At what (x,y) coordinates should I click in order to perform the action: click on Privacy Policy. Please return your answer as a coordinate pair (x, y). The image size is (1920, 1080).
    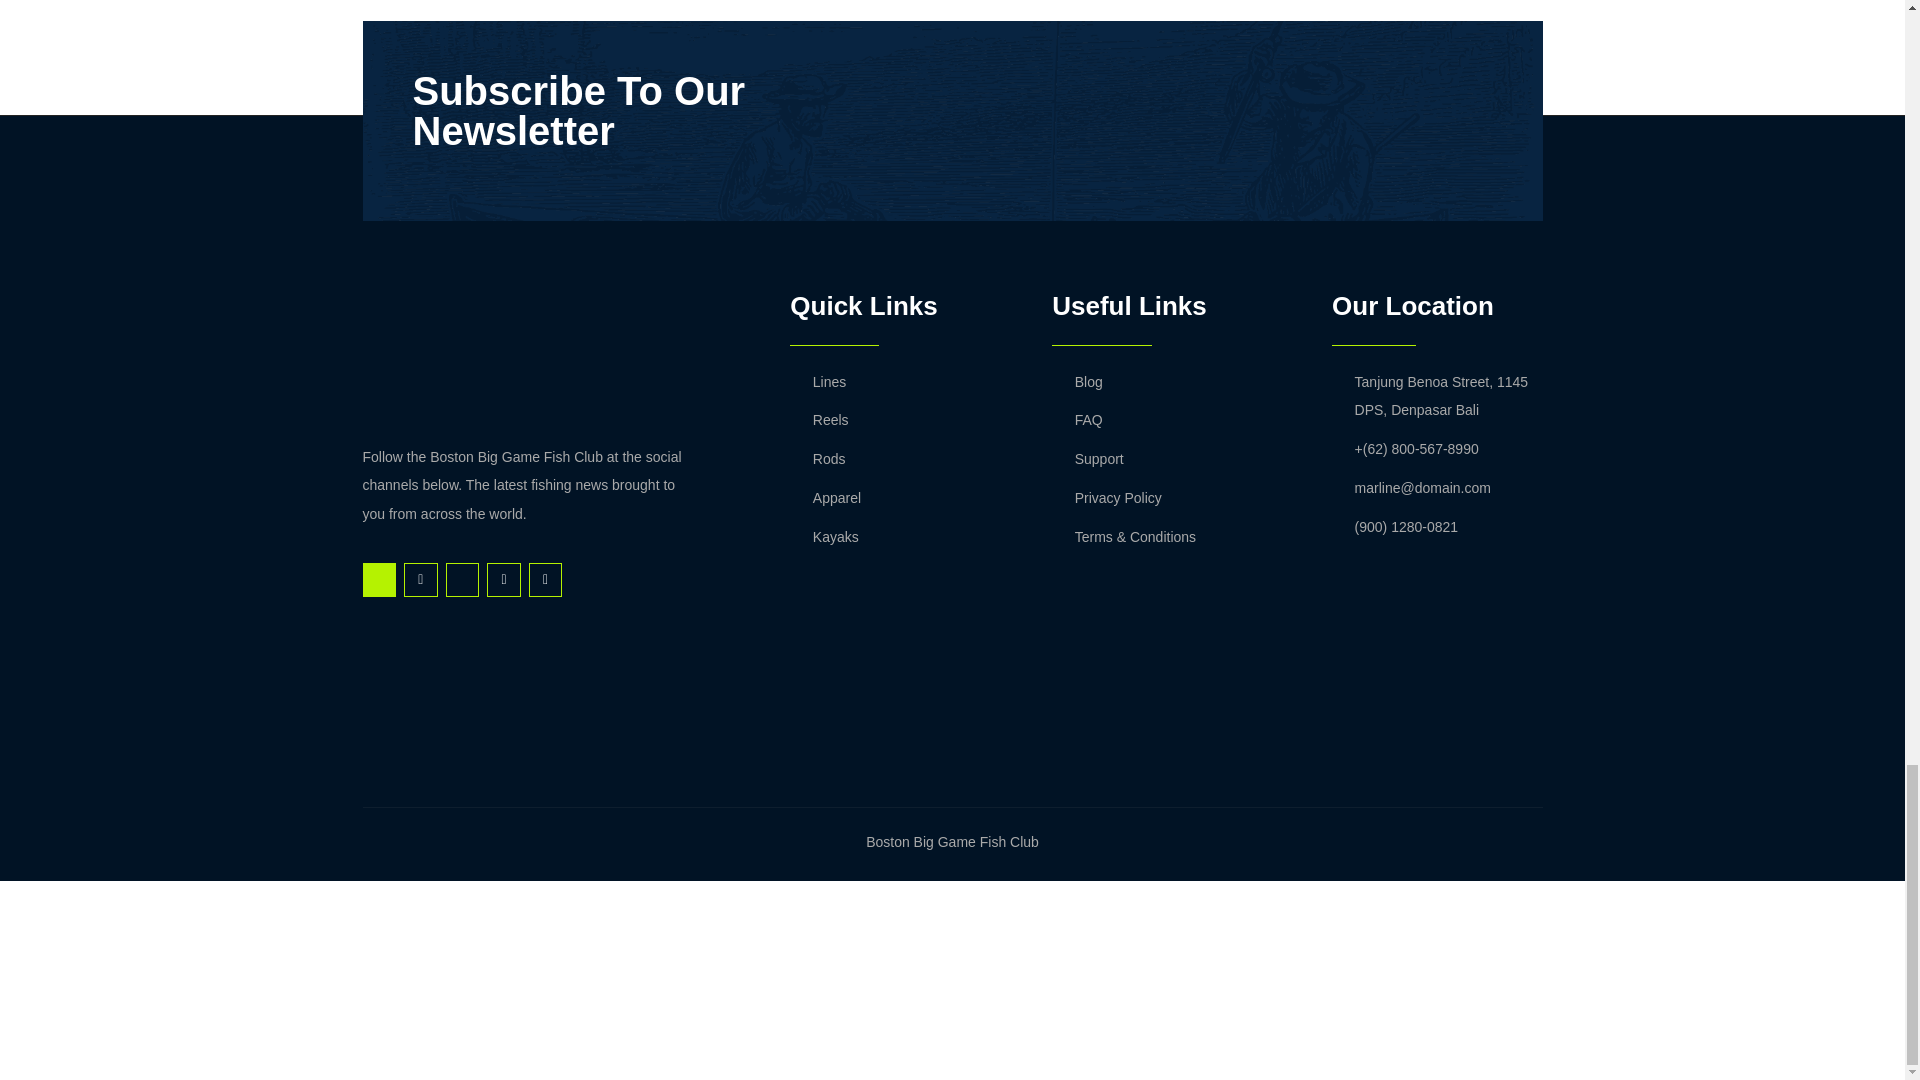
    Looking at the image, I should click on (1176, 498).